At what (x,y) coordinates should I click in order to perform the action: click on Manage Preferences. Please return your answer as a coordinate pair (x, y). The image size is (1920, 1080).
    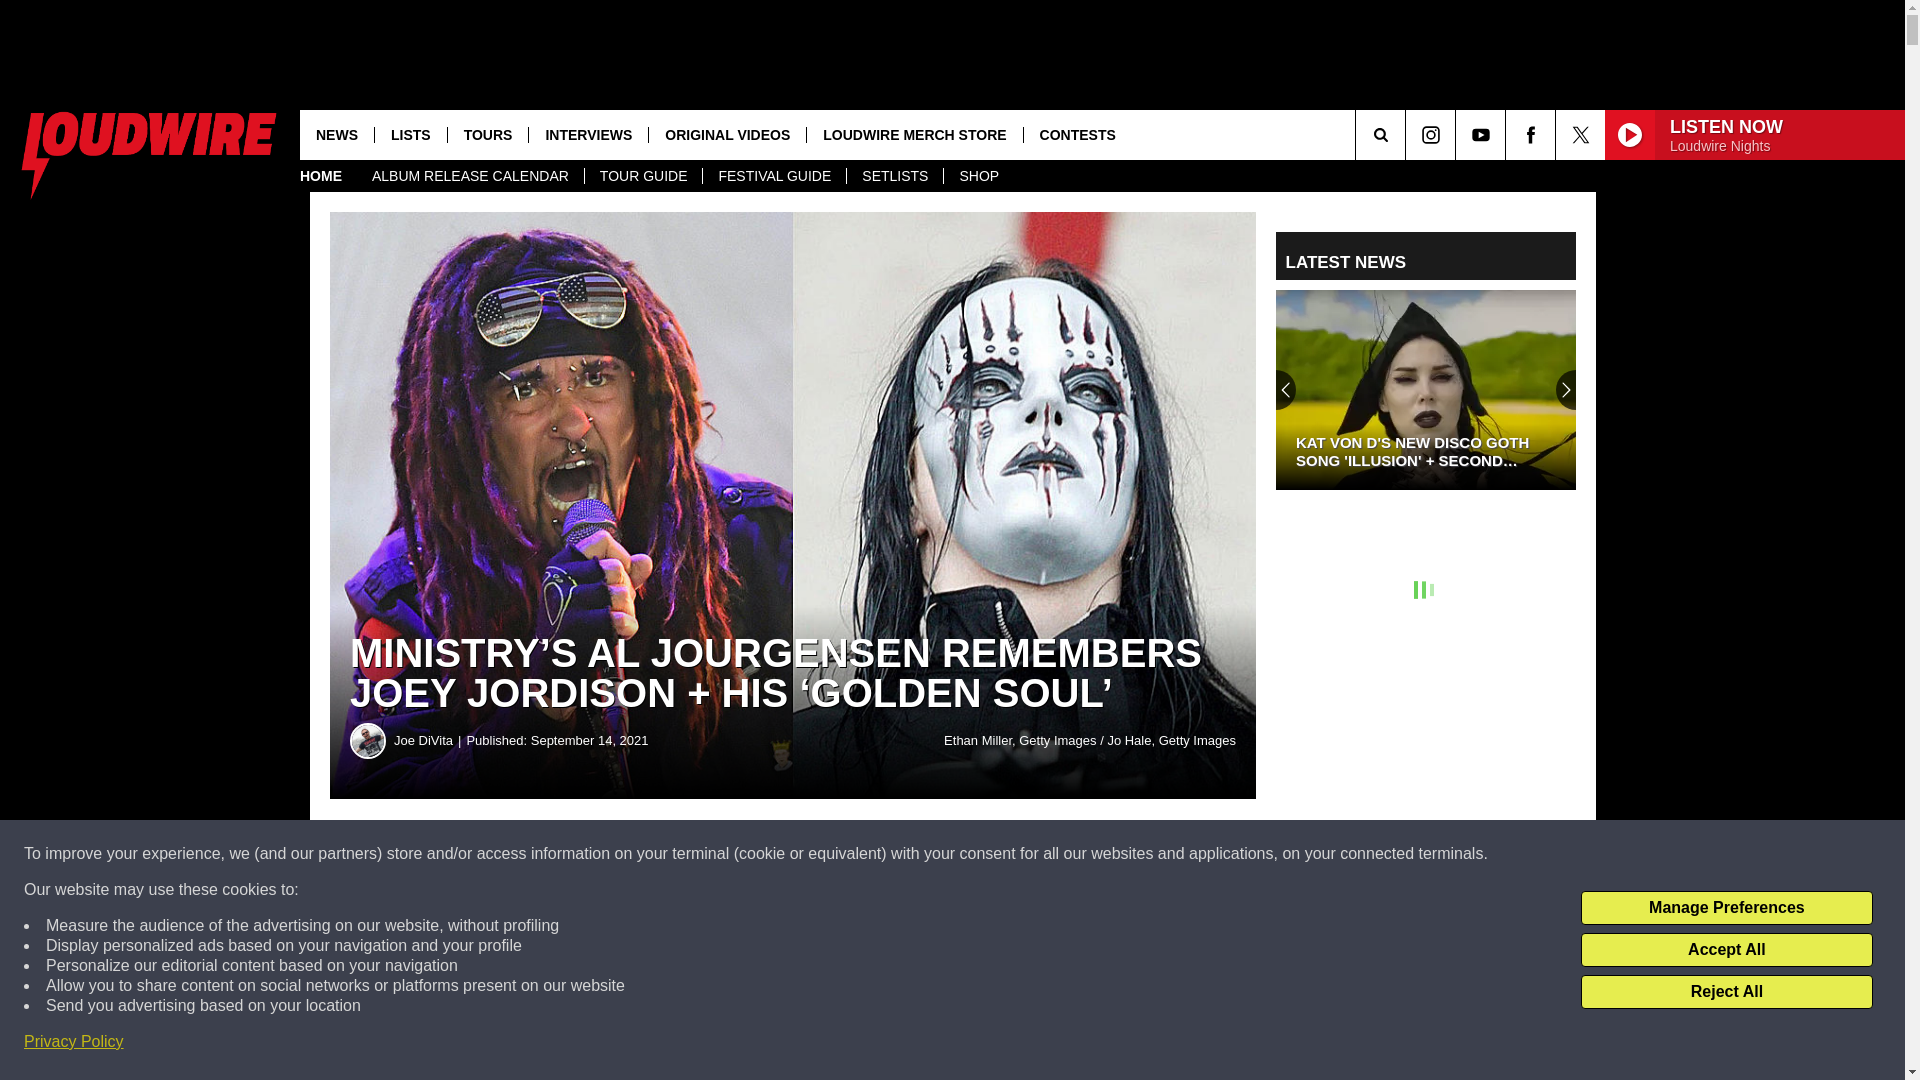
    Looking at the image, I should click on (1726, 908).